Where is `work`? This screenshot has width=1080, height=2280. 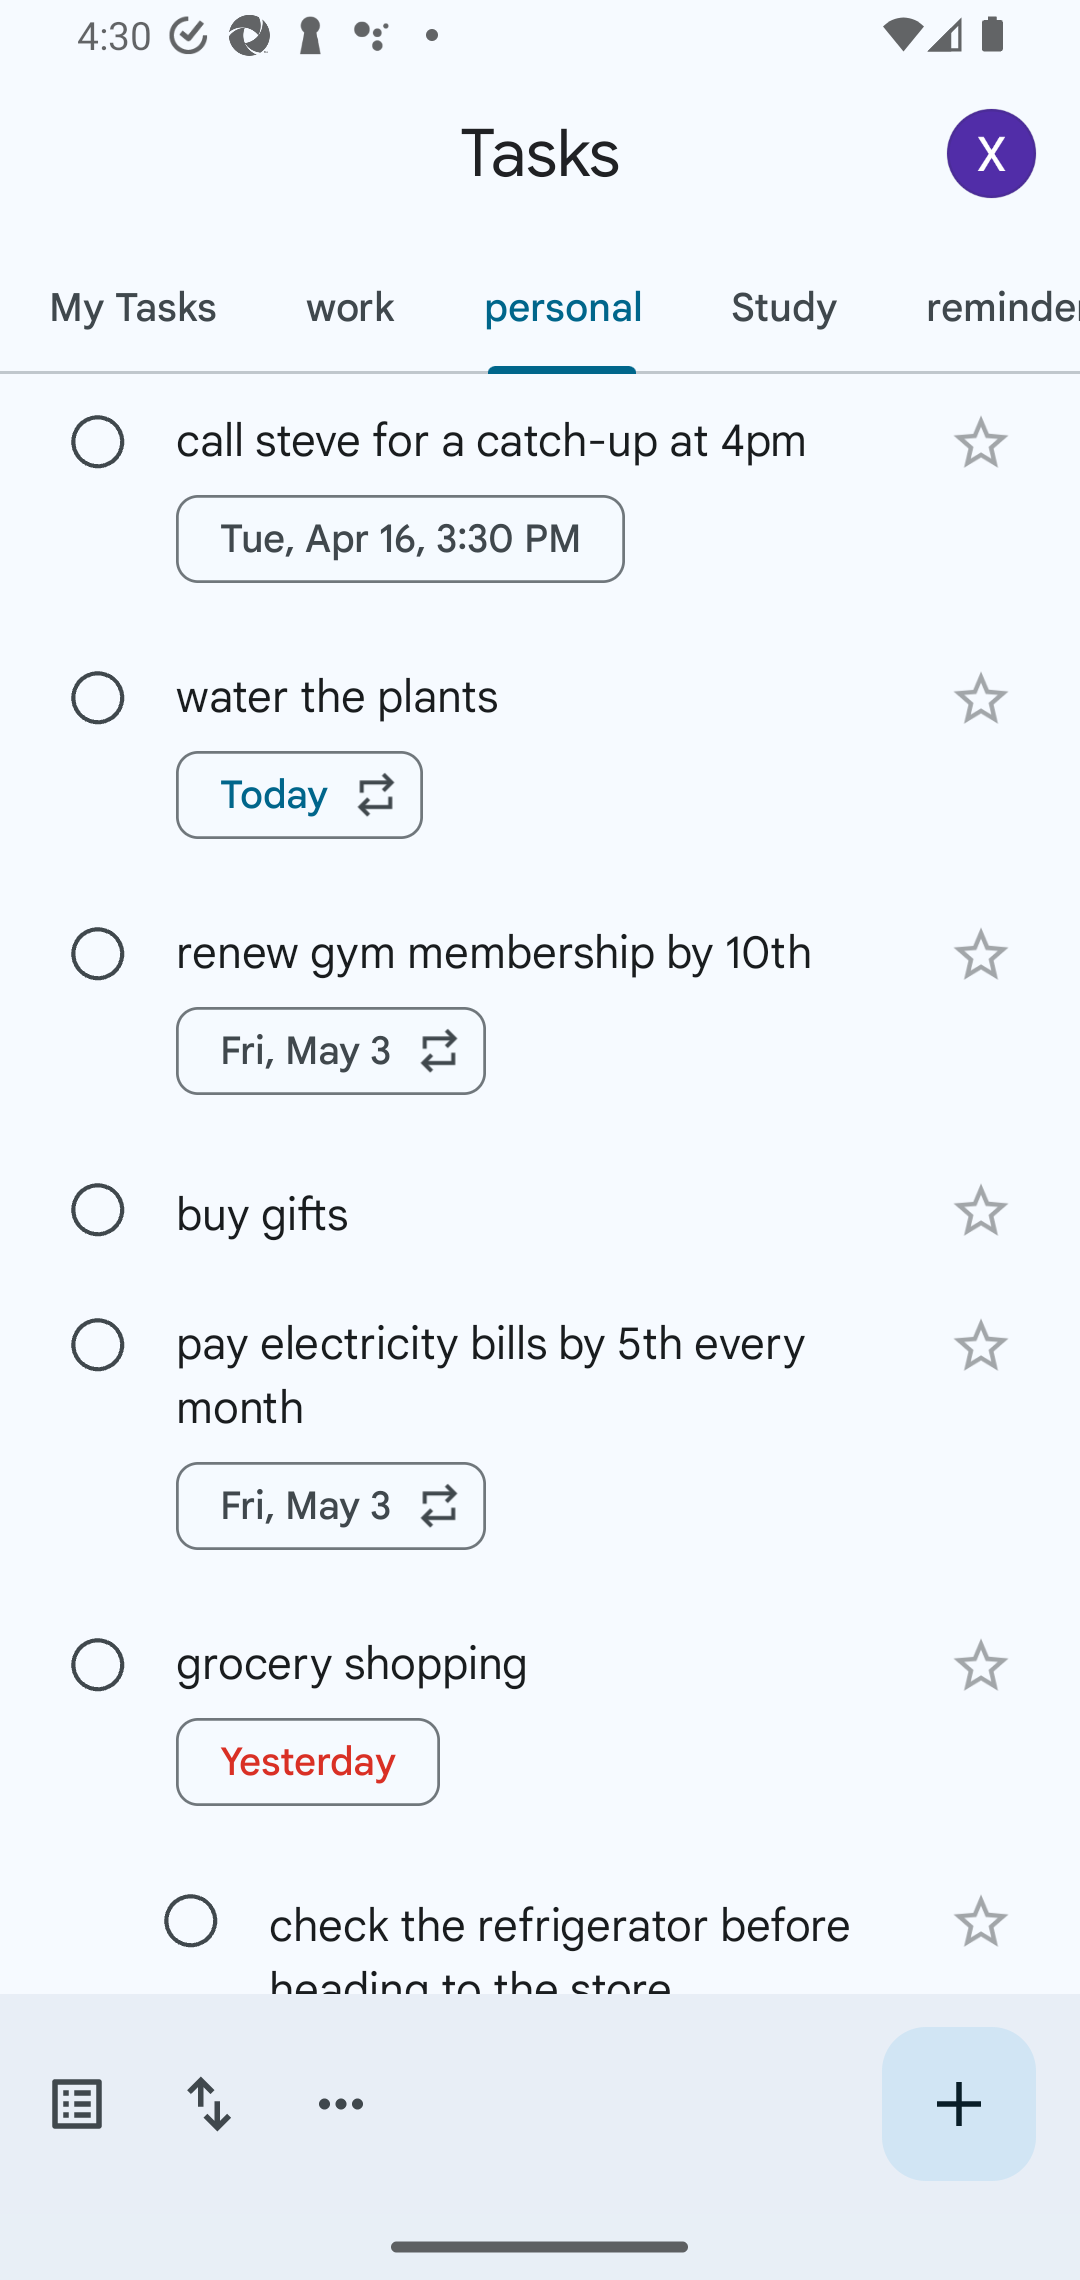 work is located at coordinates (350, 307).